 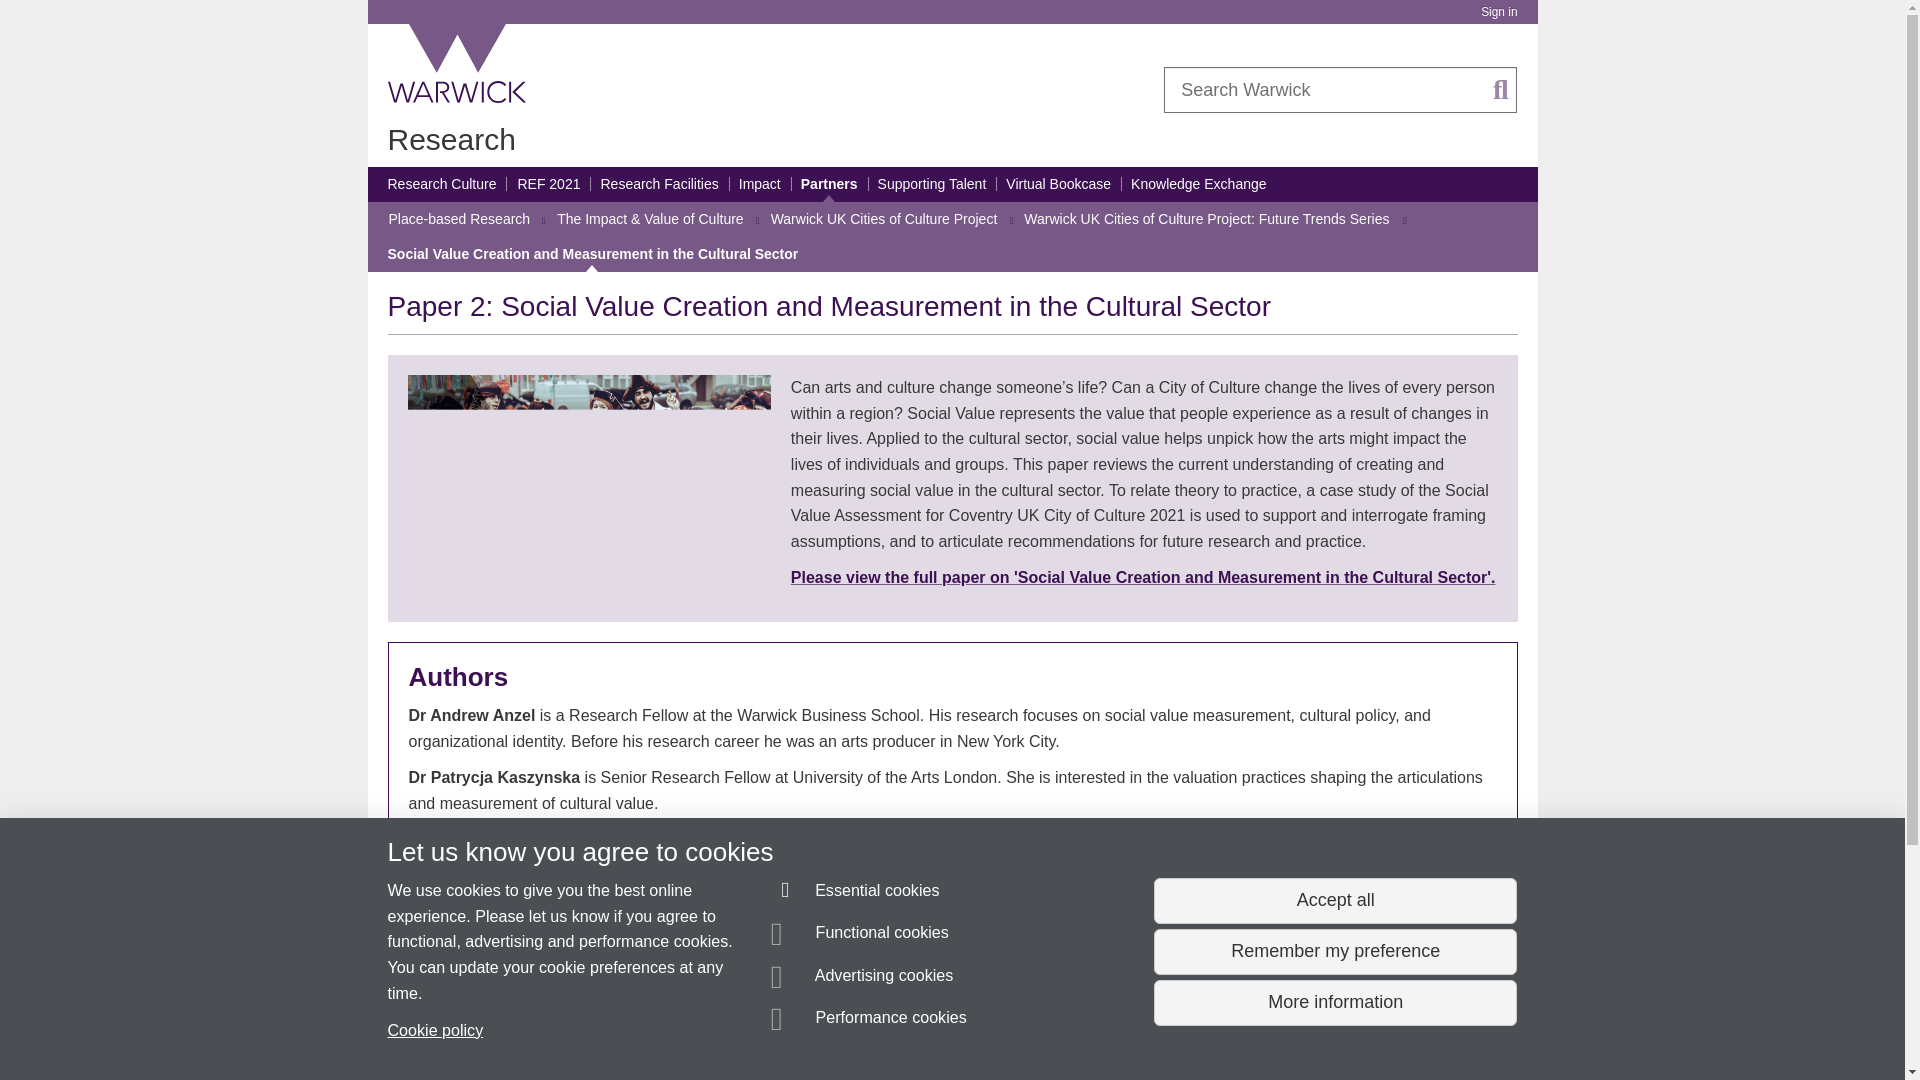 What do you see at coordinates (1419, 1074) in the screenshot?
I see `University of Warwick on YouTube` at bounding box center [1419, 1074].